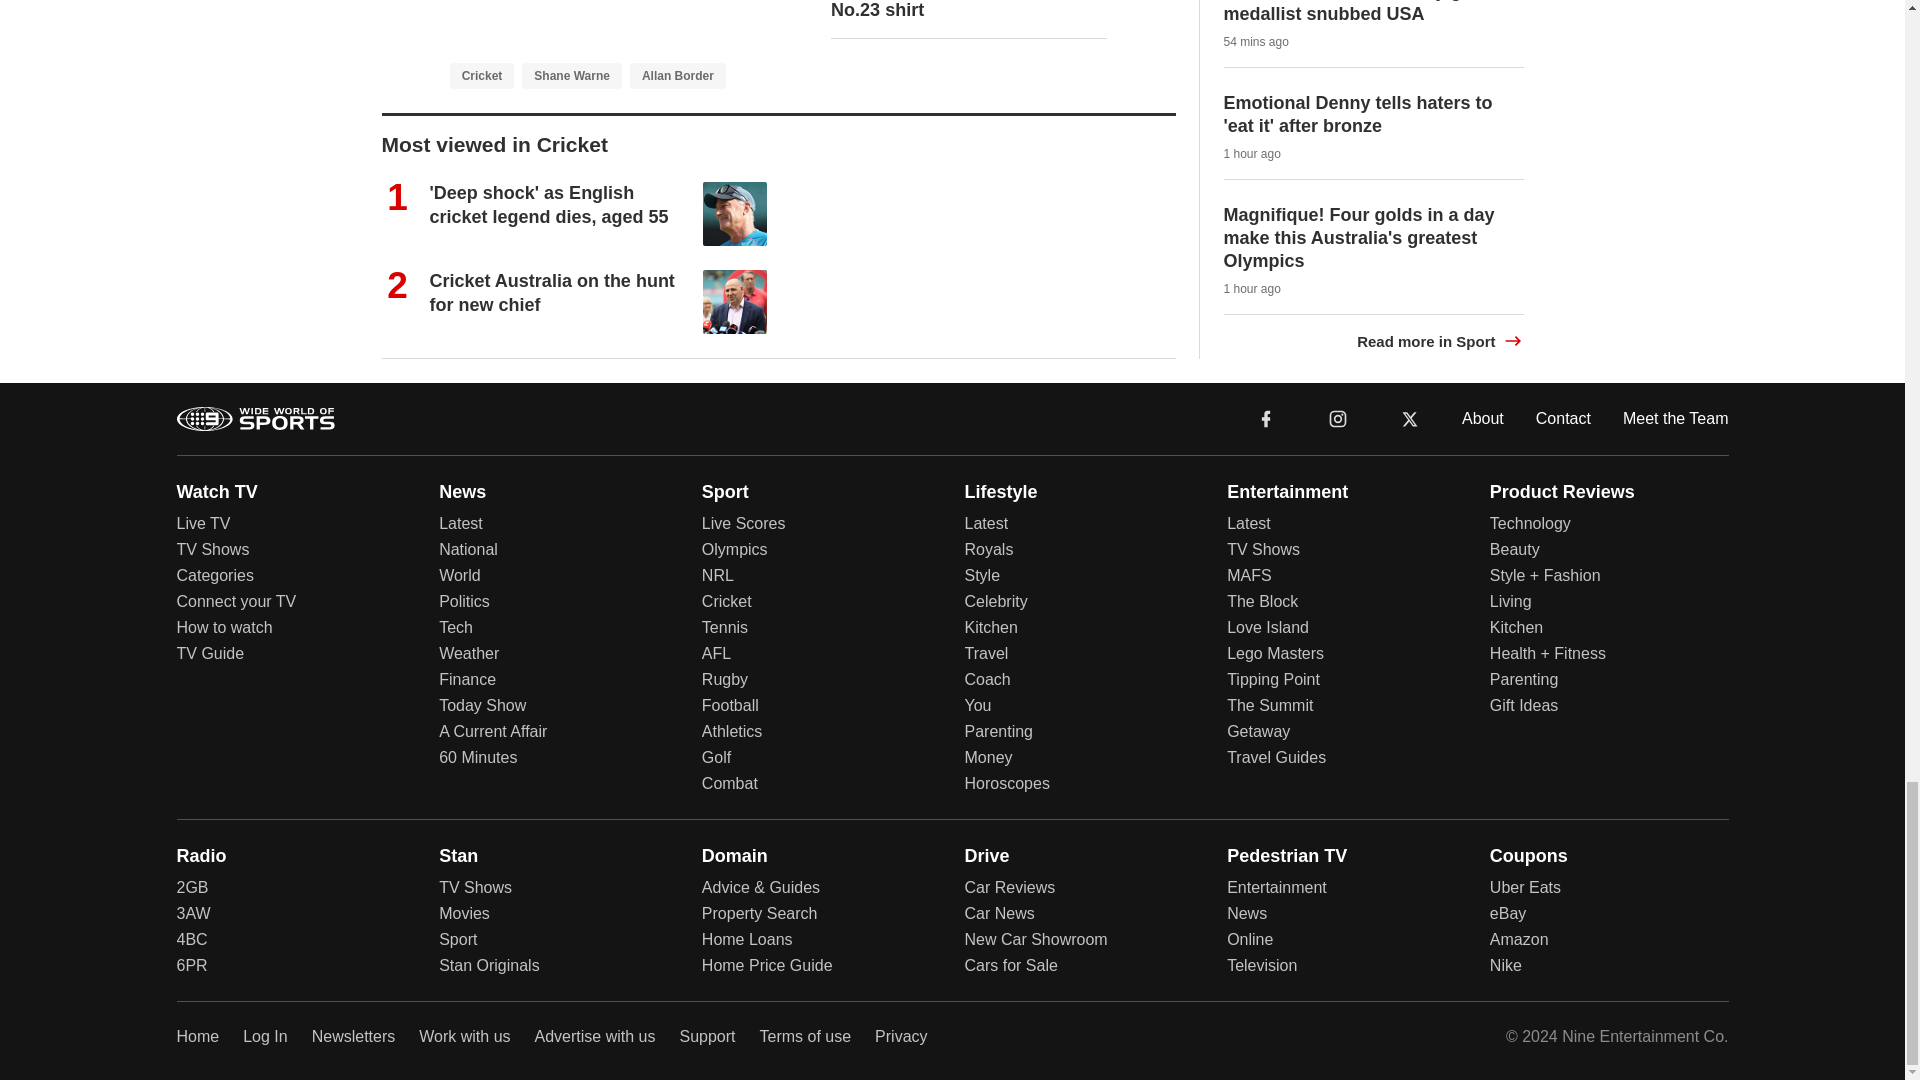 The image size is (1920, 1080). I want to click on facebook, so click(1266, 418).